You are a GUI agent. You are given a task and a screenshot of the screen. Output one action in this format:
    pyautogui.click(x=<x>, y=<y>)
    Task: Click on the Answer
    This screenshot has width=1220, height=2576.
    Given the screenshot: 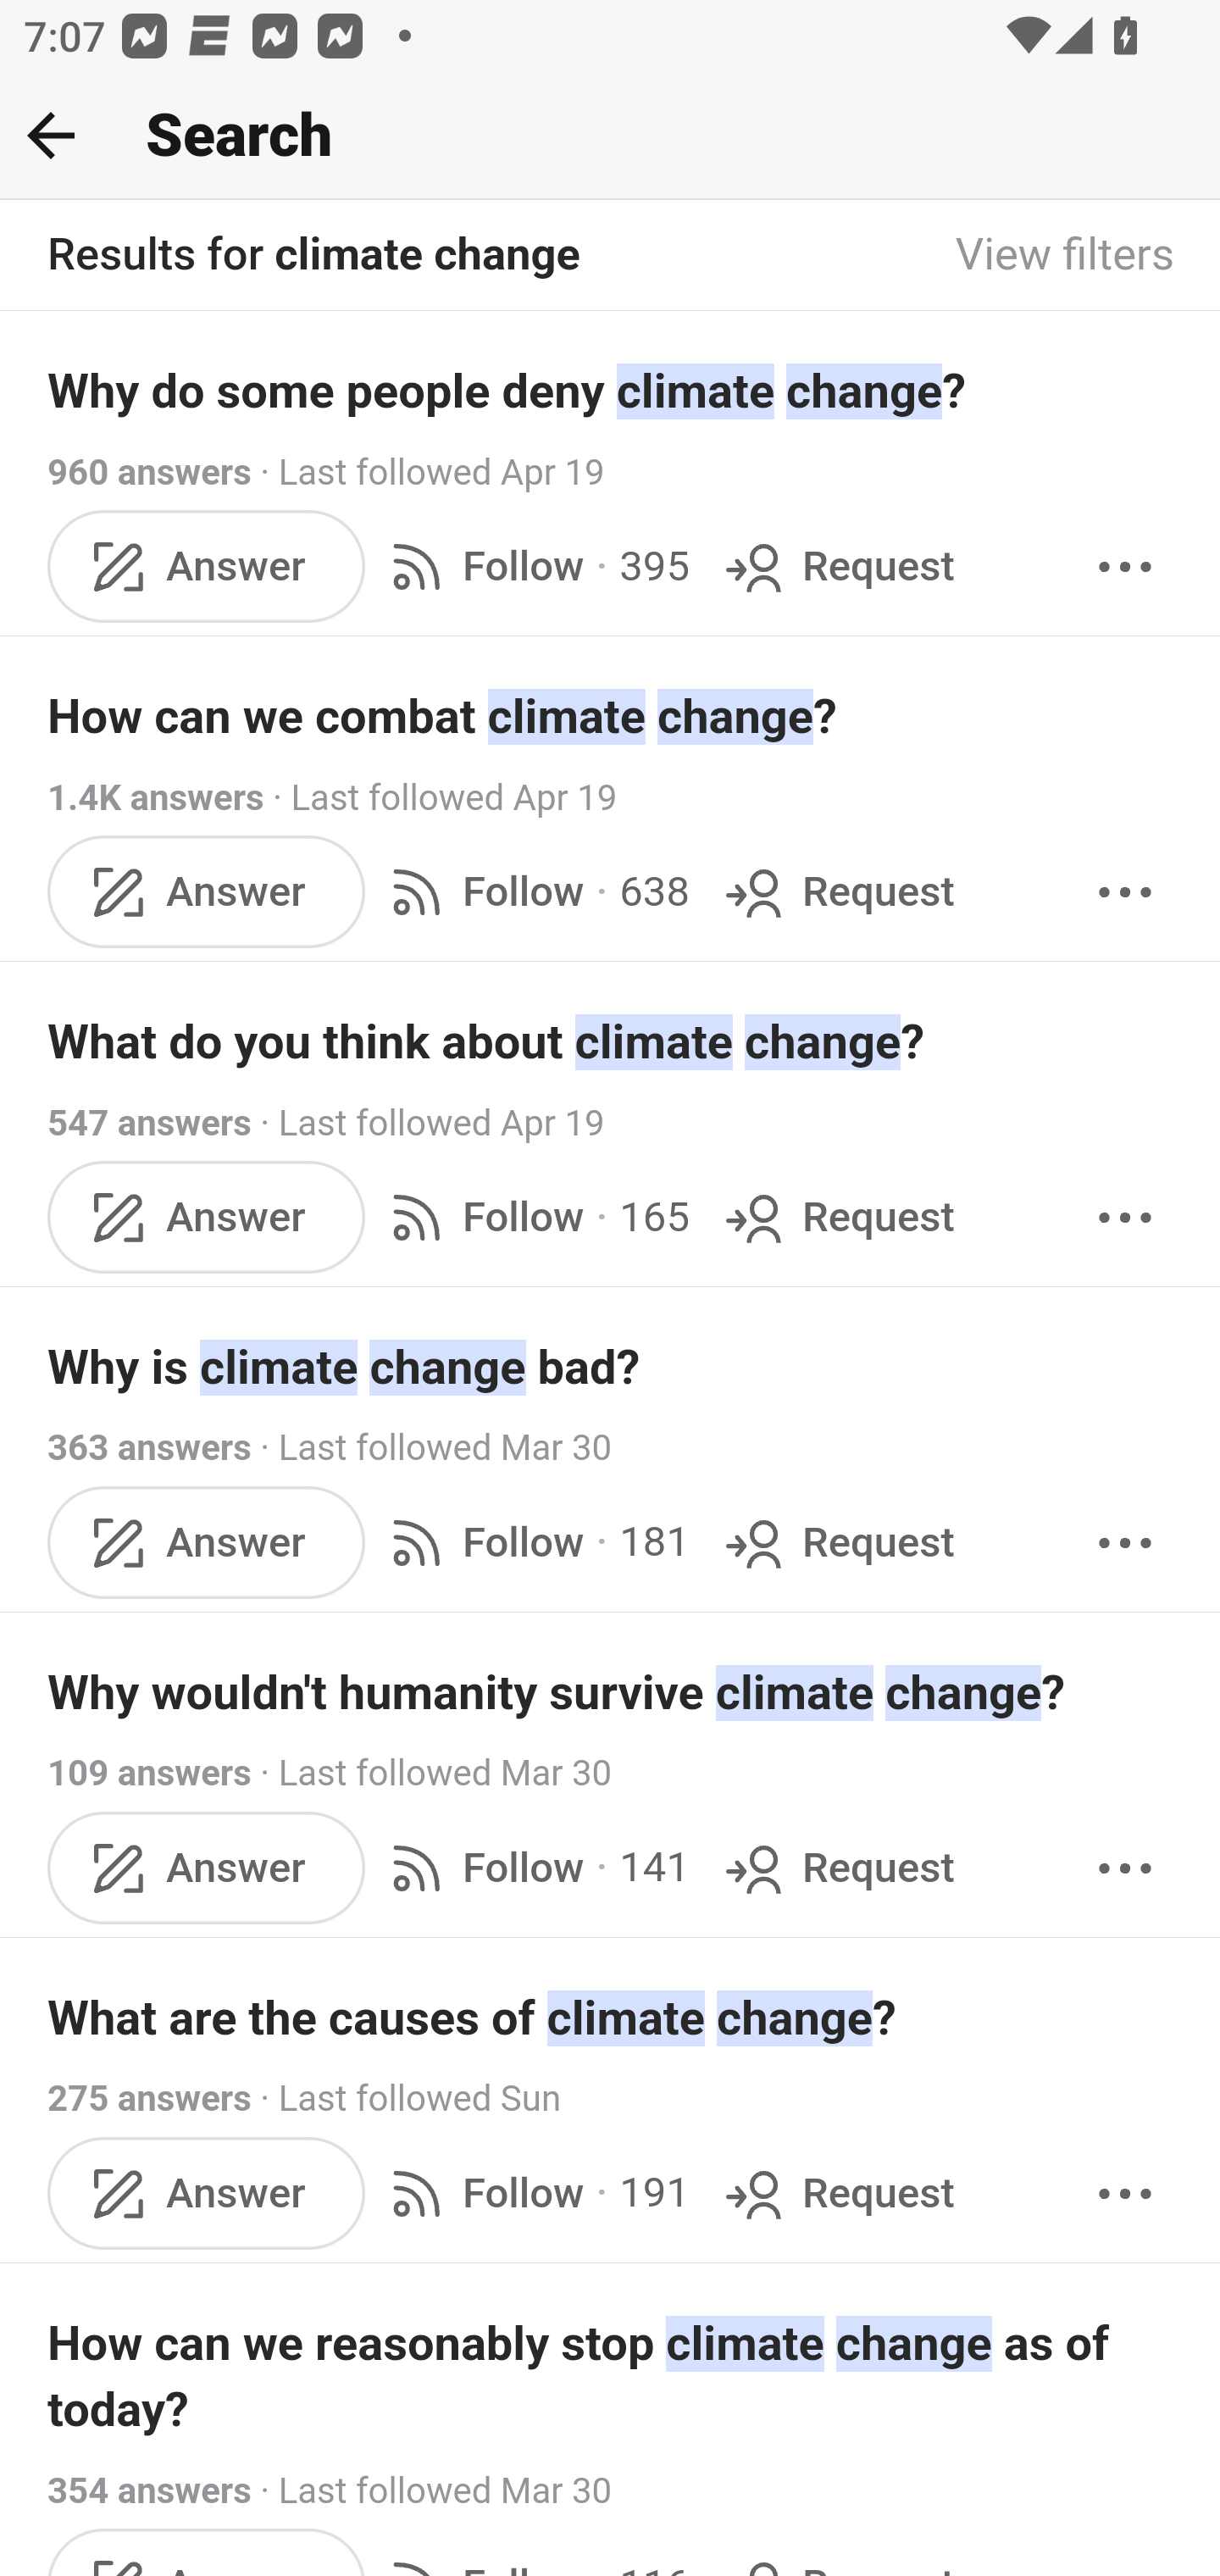 What is the action you would take?
    pyautogui.click(x=207, y=564)
    